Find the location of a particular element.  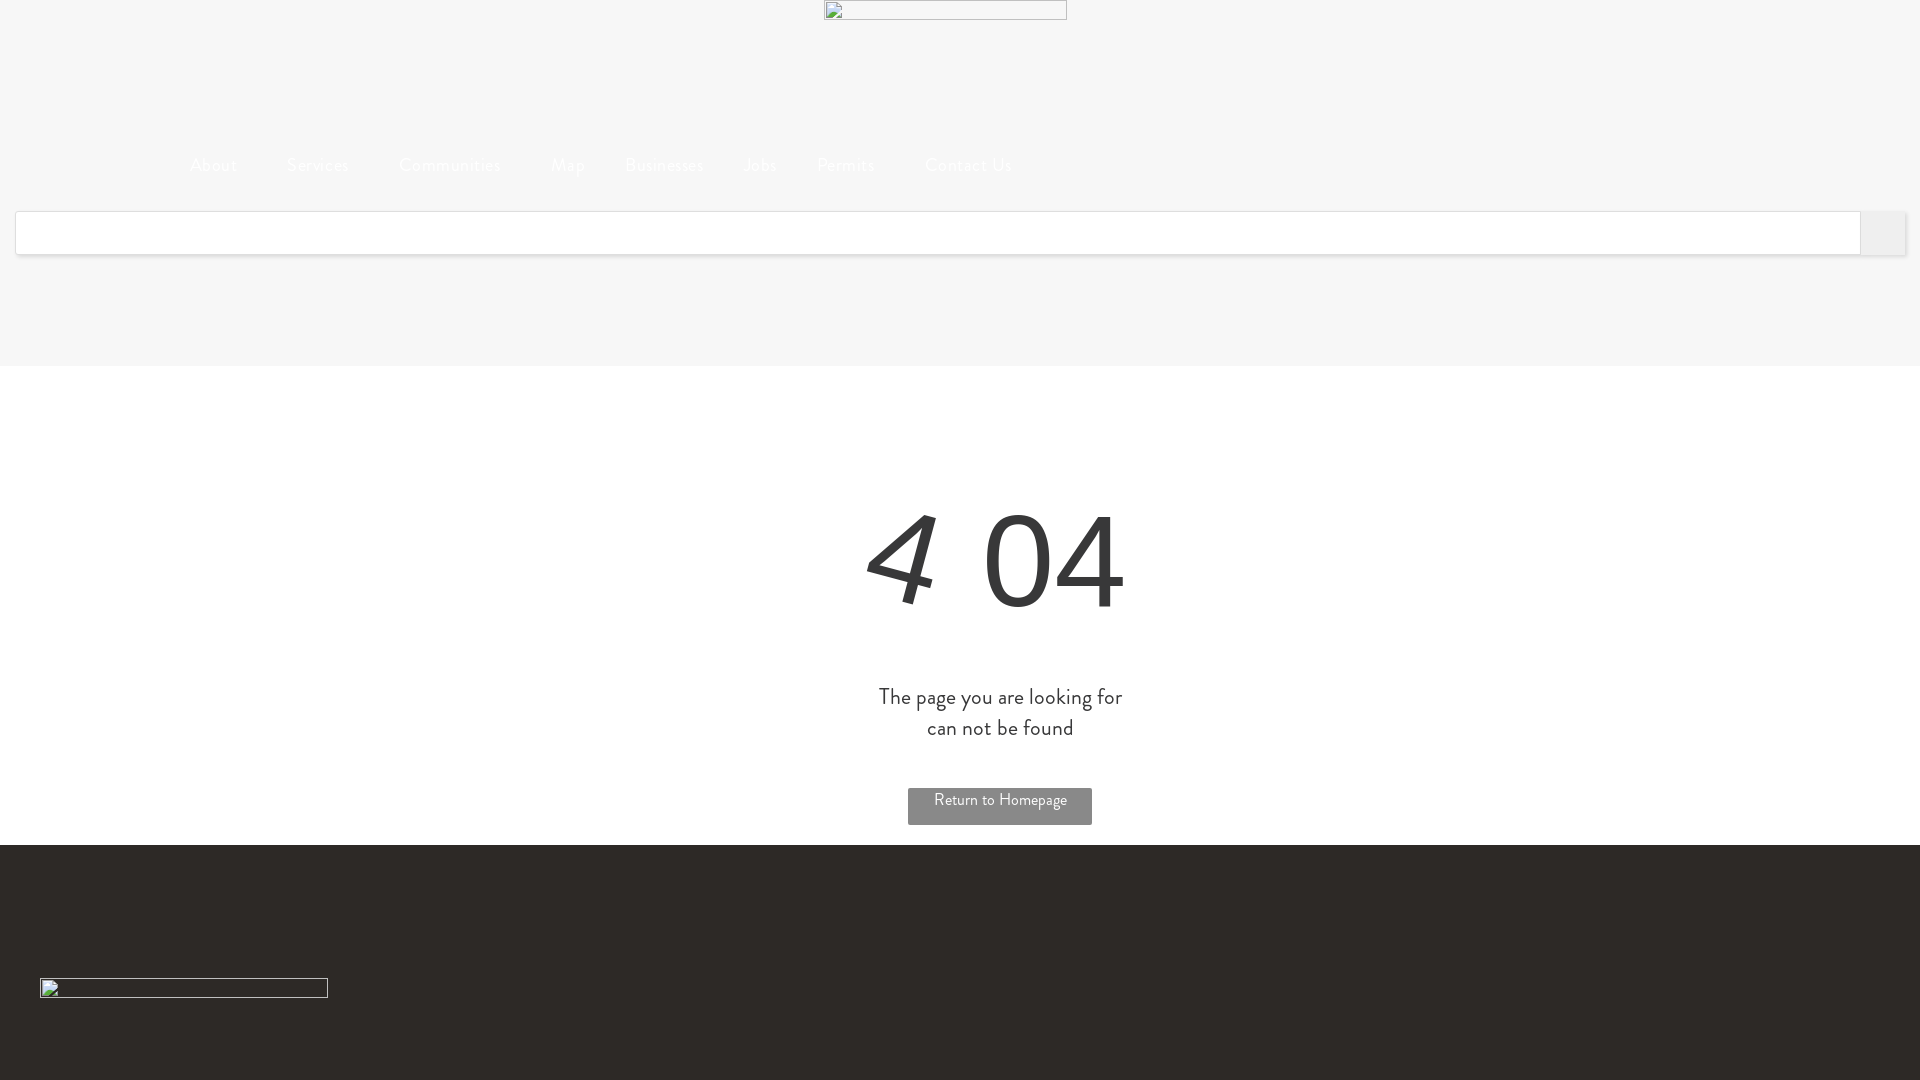

Businesses is located at coordinates (664, 165).